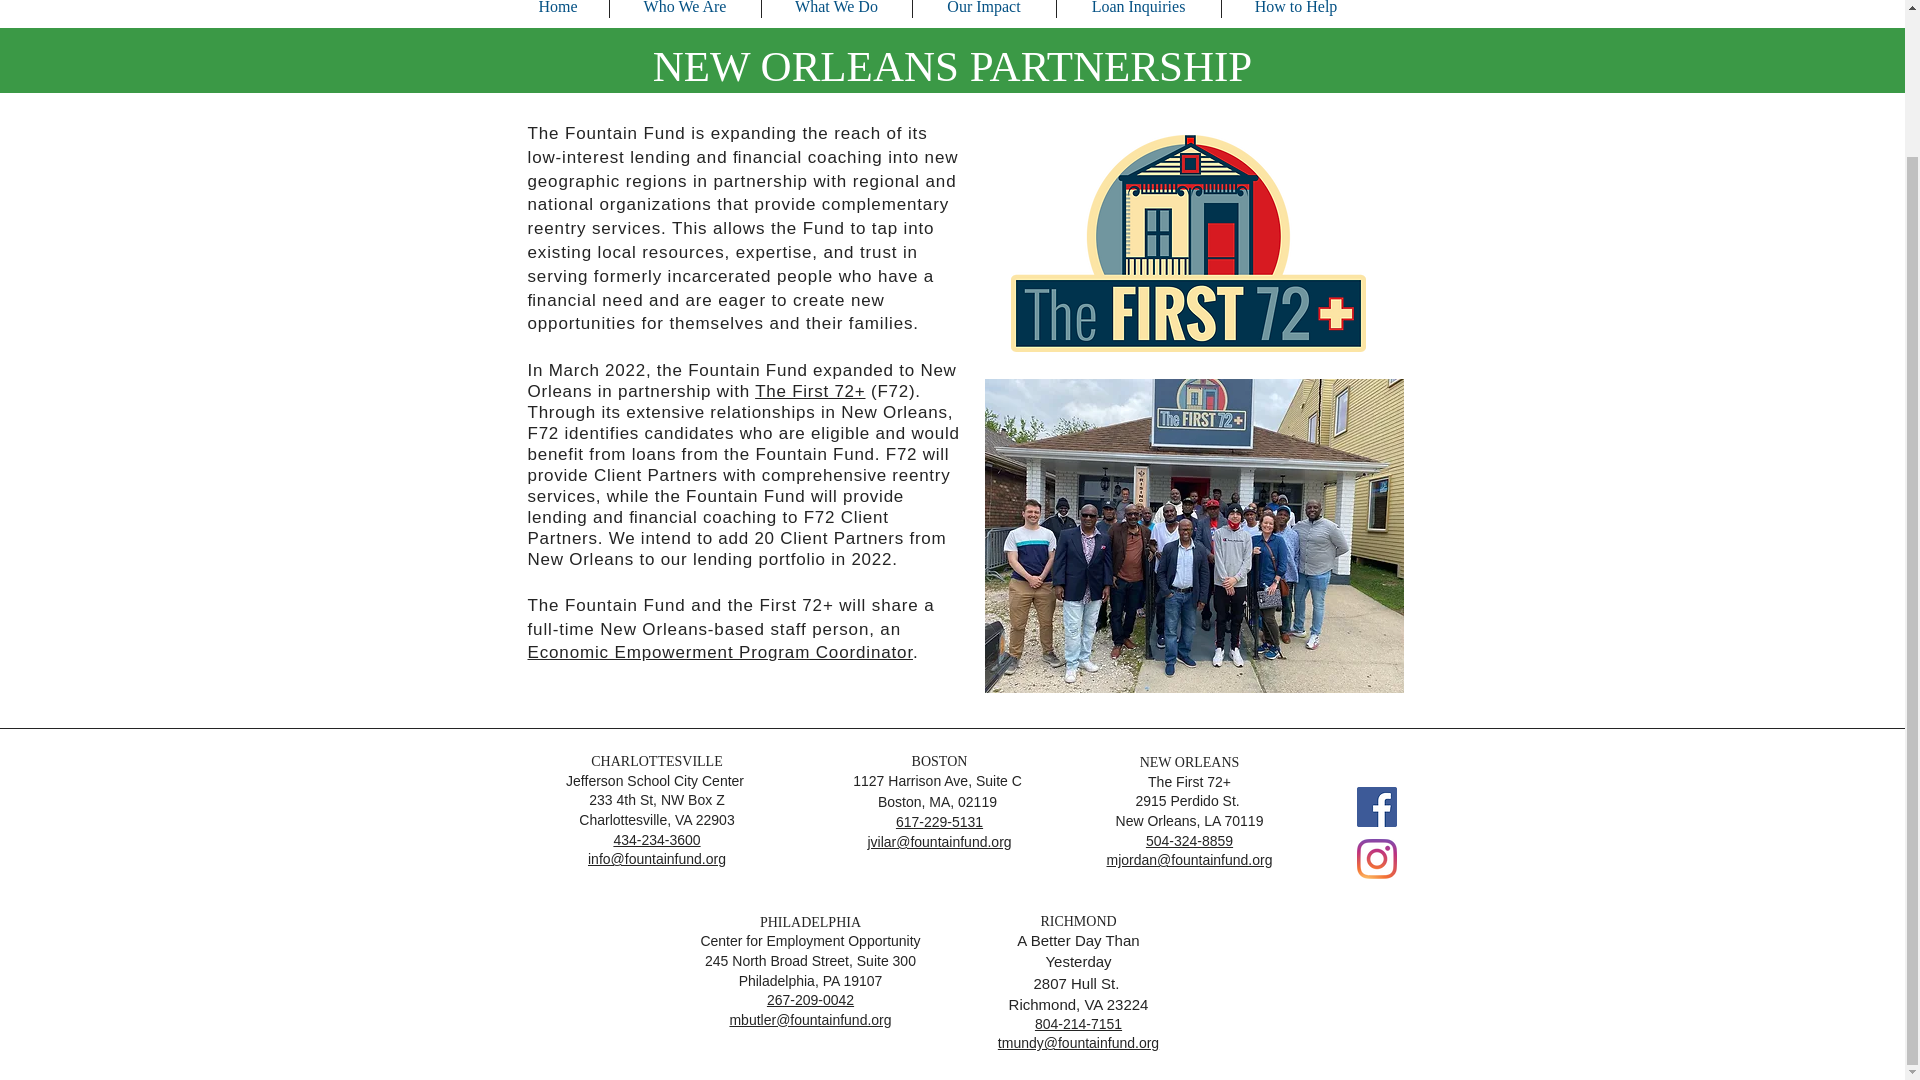  Describe the element at coordinates (1138, 9) in the screenshot. I see `Loan Inquiries` at that location.